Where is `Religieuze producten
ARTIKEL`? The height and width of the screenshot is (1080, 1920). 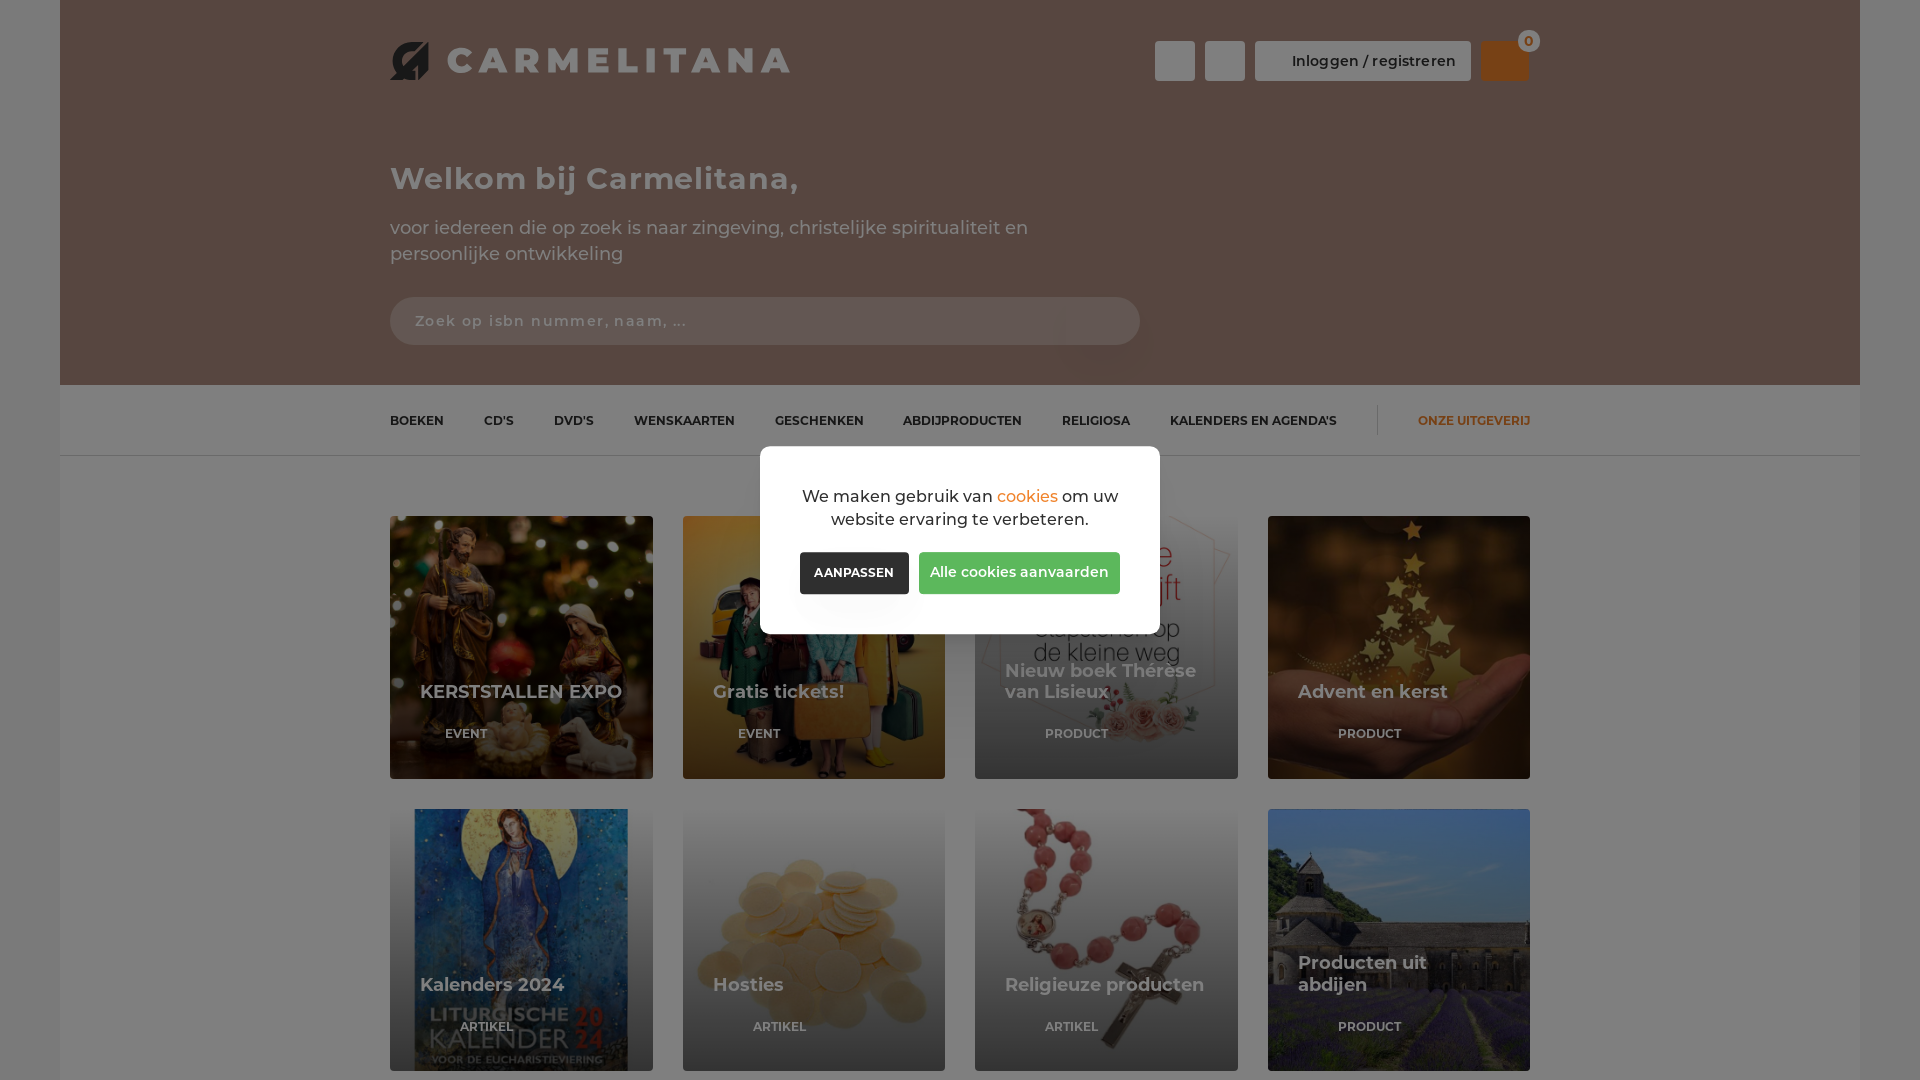 Religieuze producten
ARTIKEL is located at coordinates (1106, 940).